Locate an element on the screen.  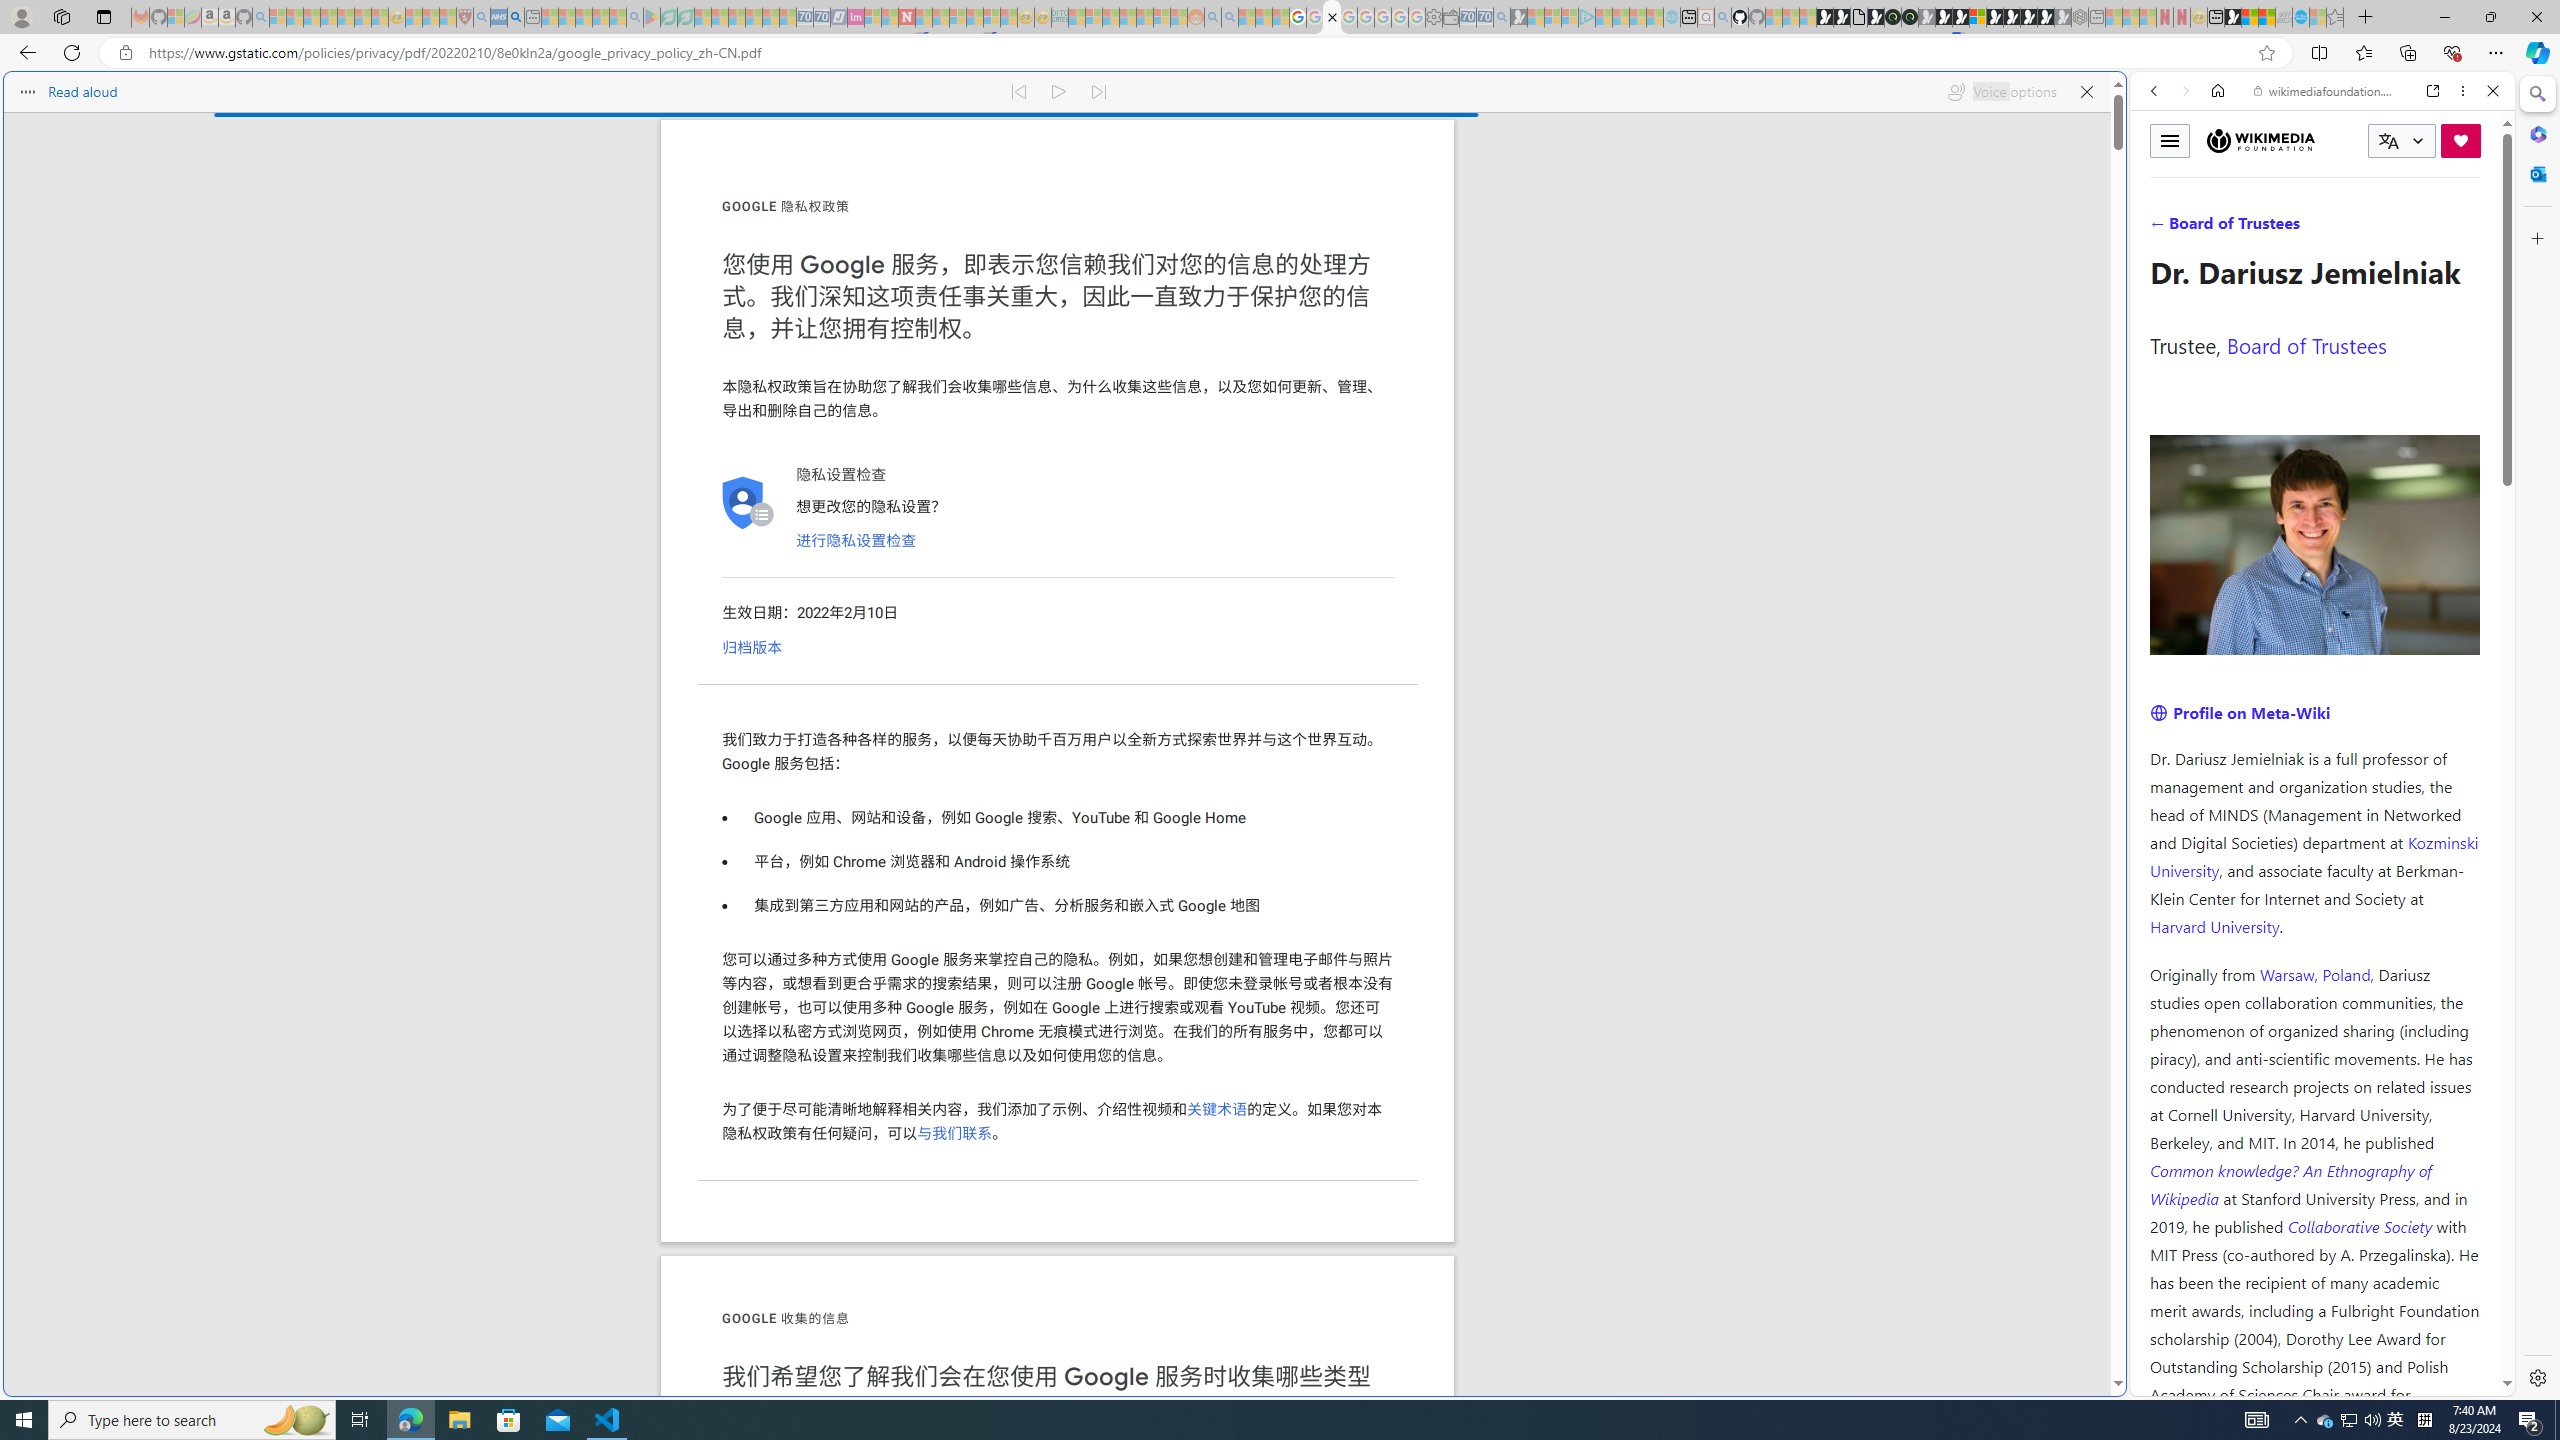
Earth has six continents not seven, radical new study claims is located at coordinates (2266, 17).